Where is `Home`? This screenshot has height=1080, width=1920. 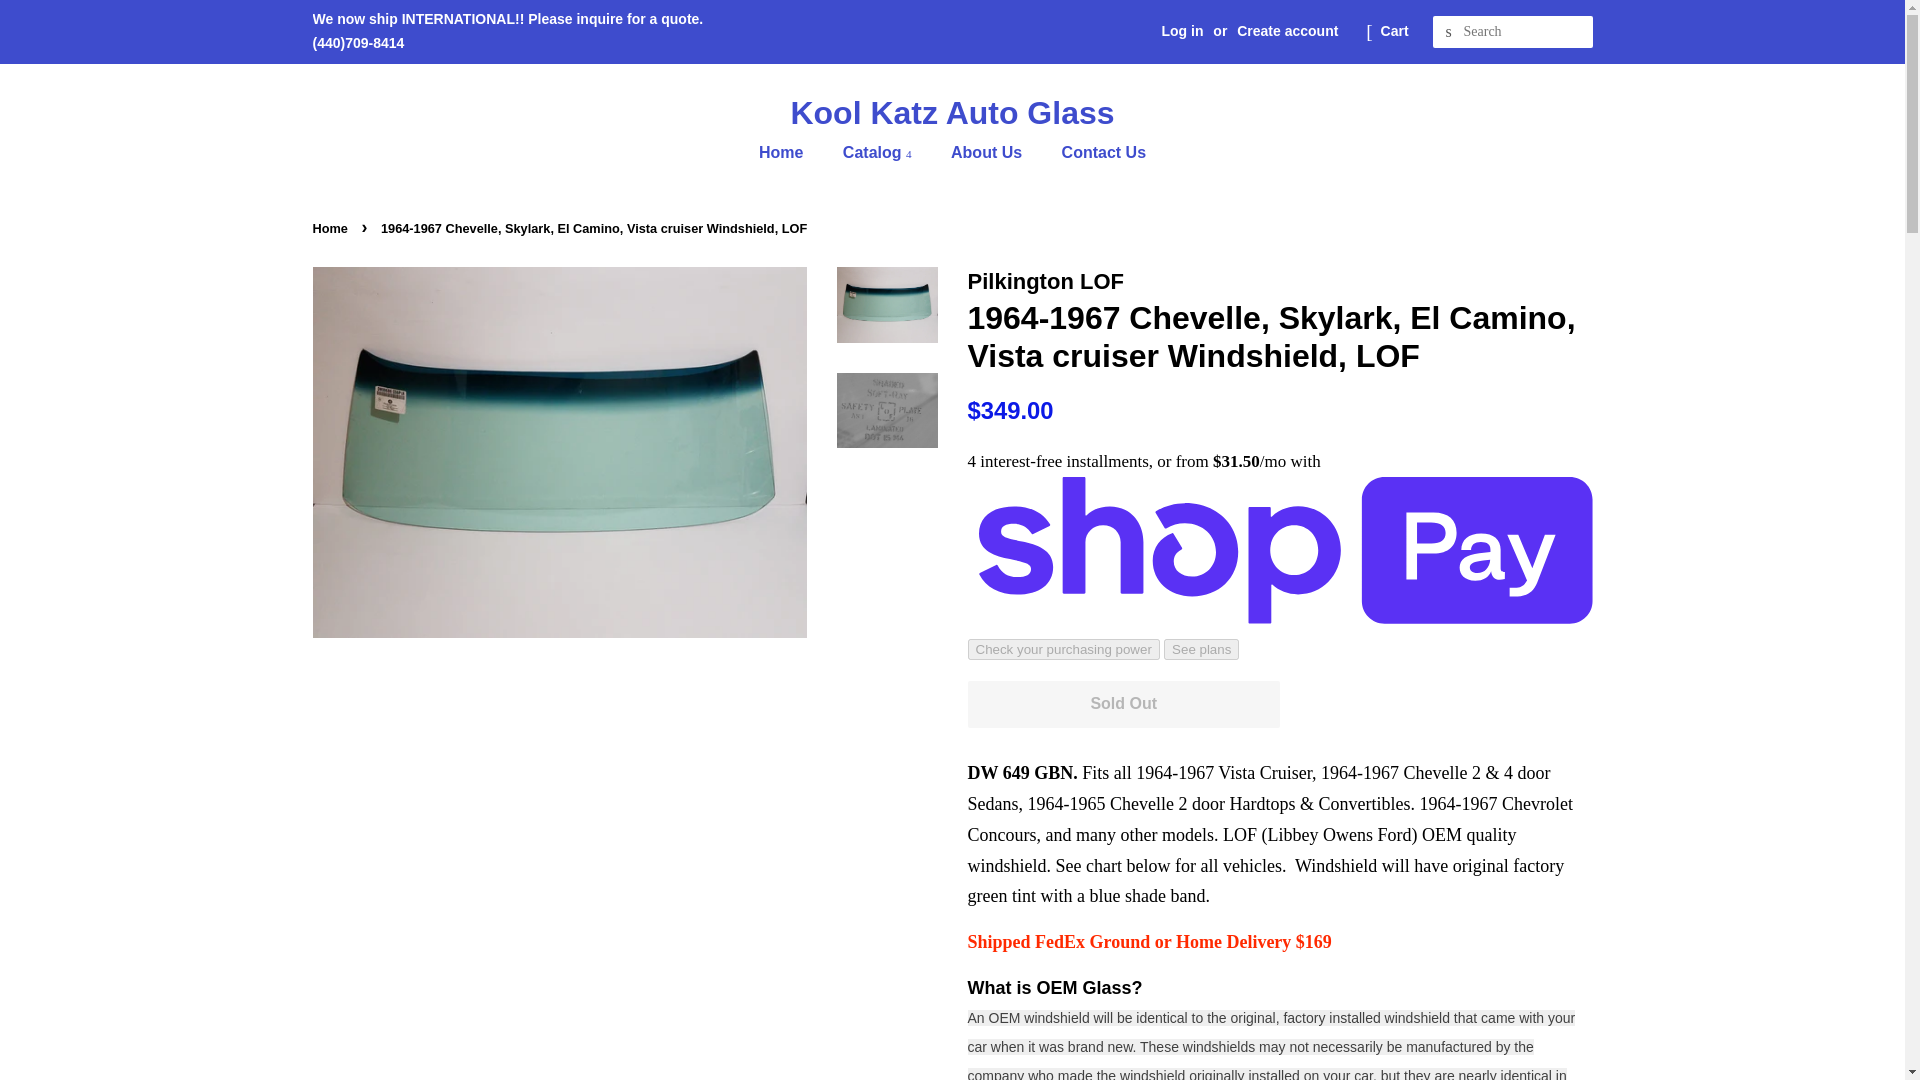
Home is located at coordinates (790, 152).